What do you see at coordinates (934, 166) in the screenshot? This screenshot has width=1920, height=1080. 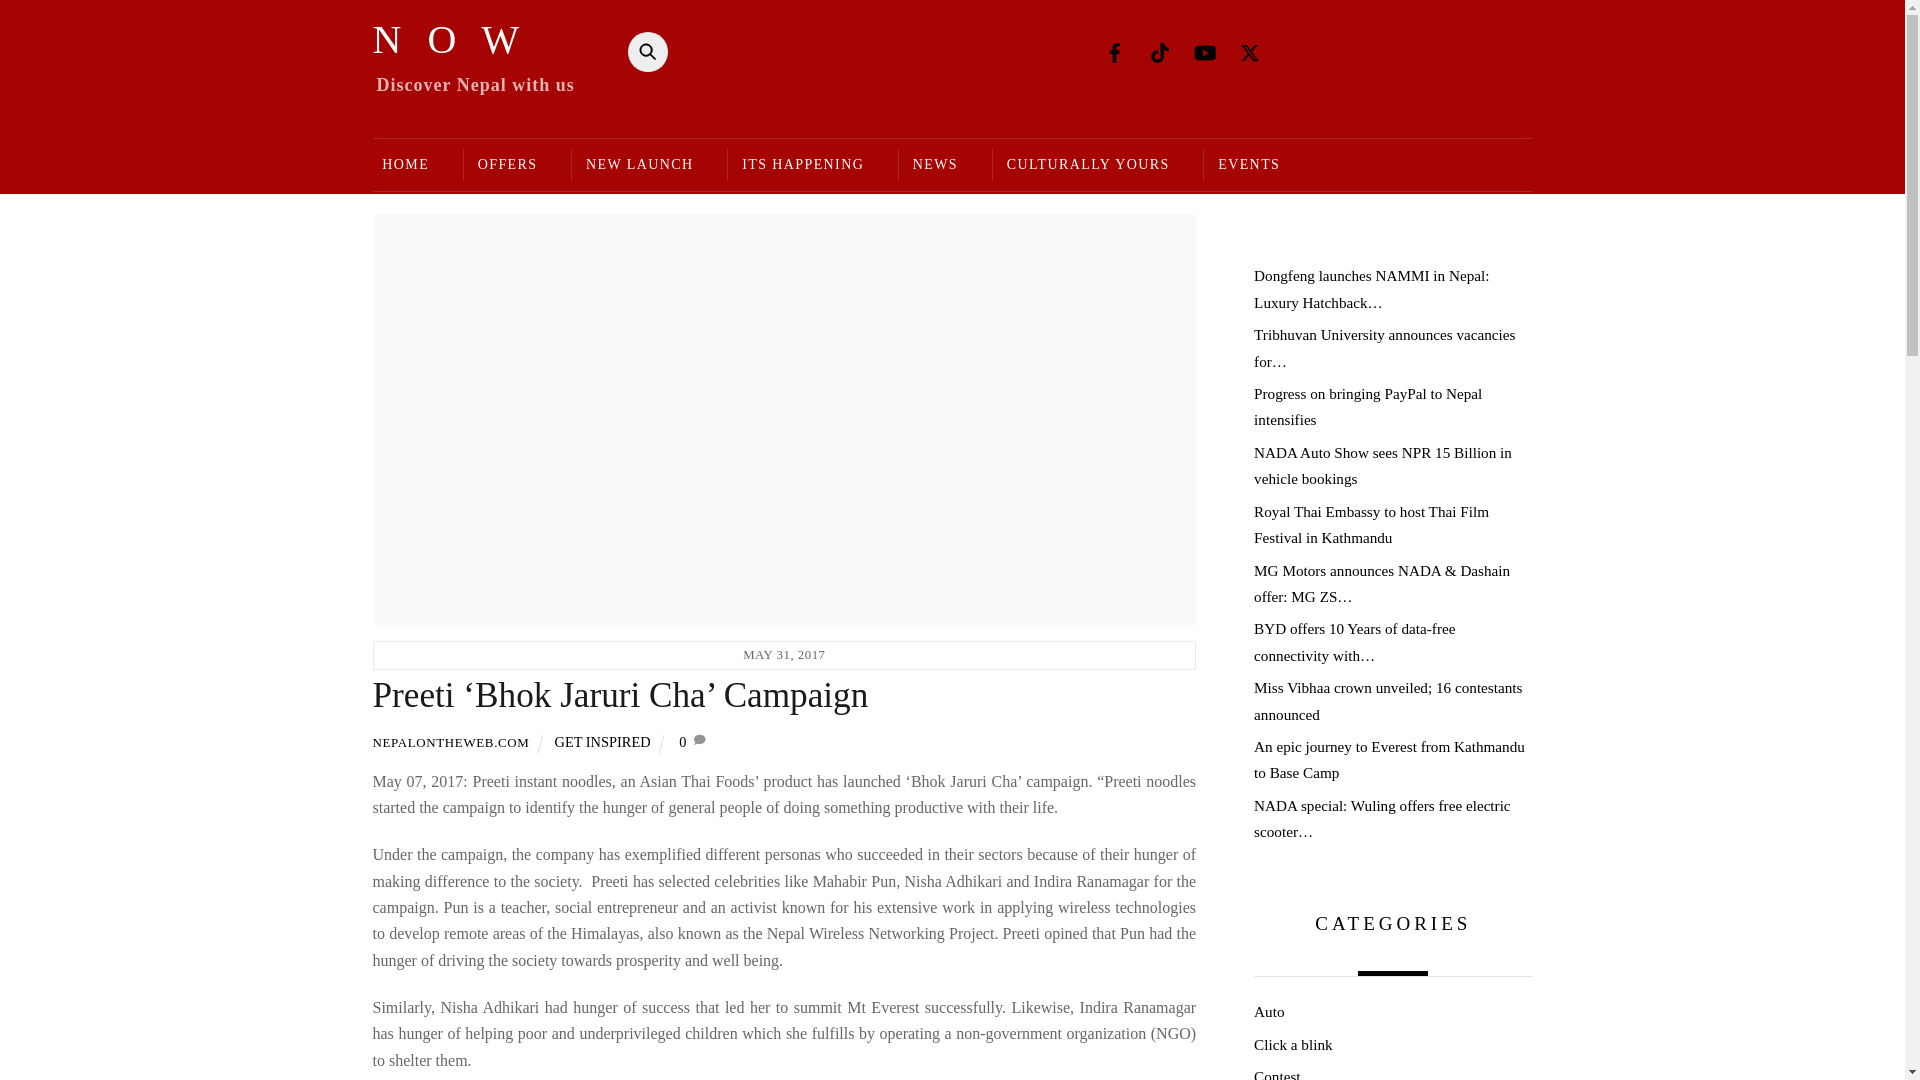 I see `NEWS` at bounding box center [934, 166].